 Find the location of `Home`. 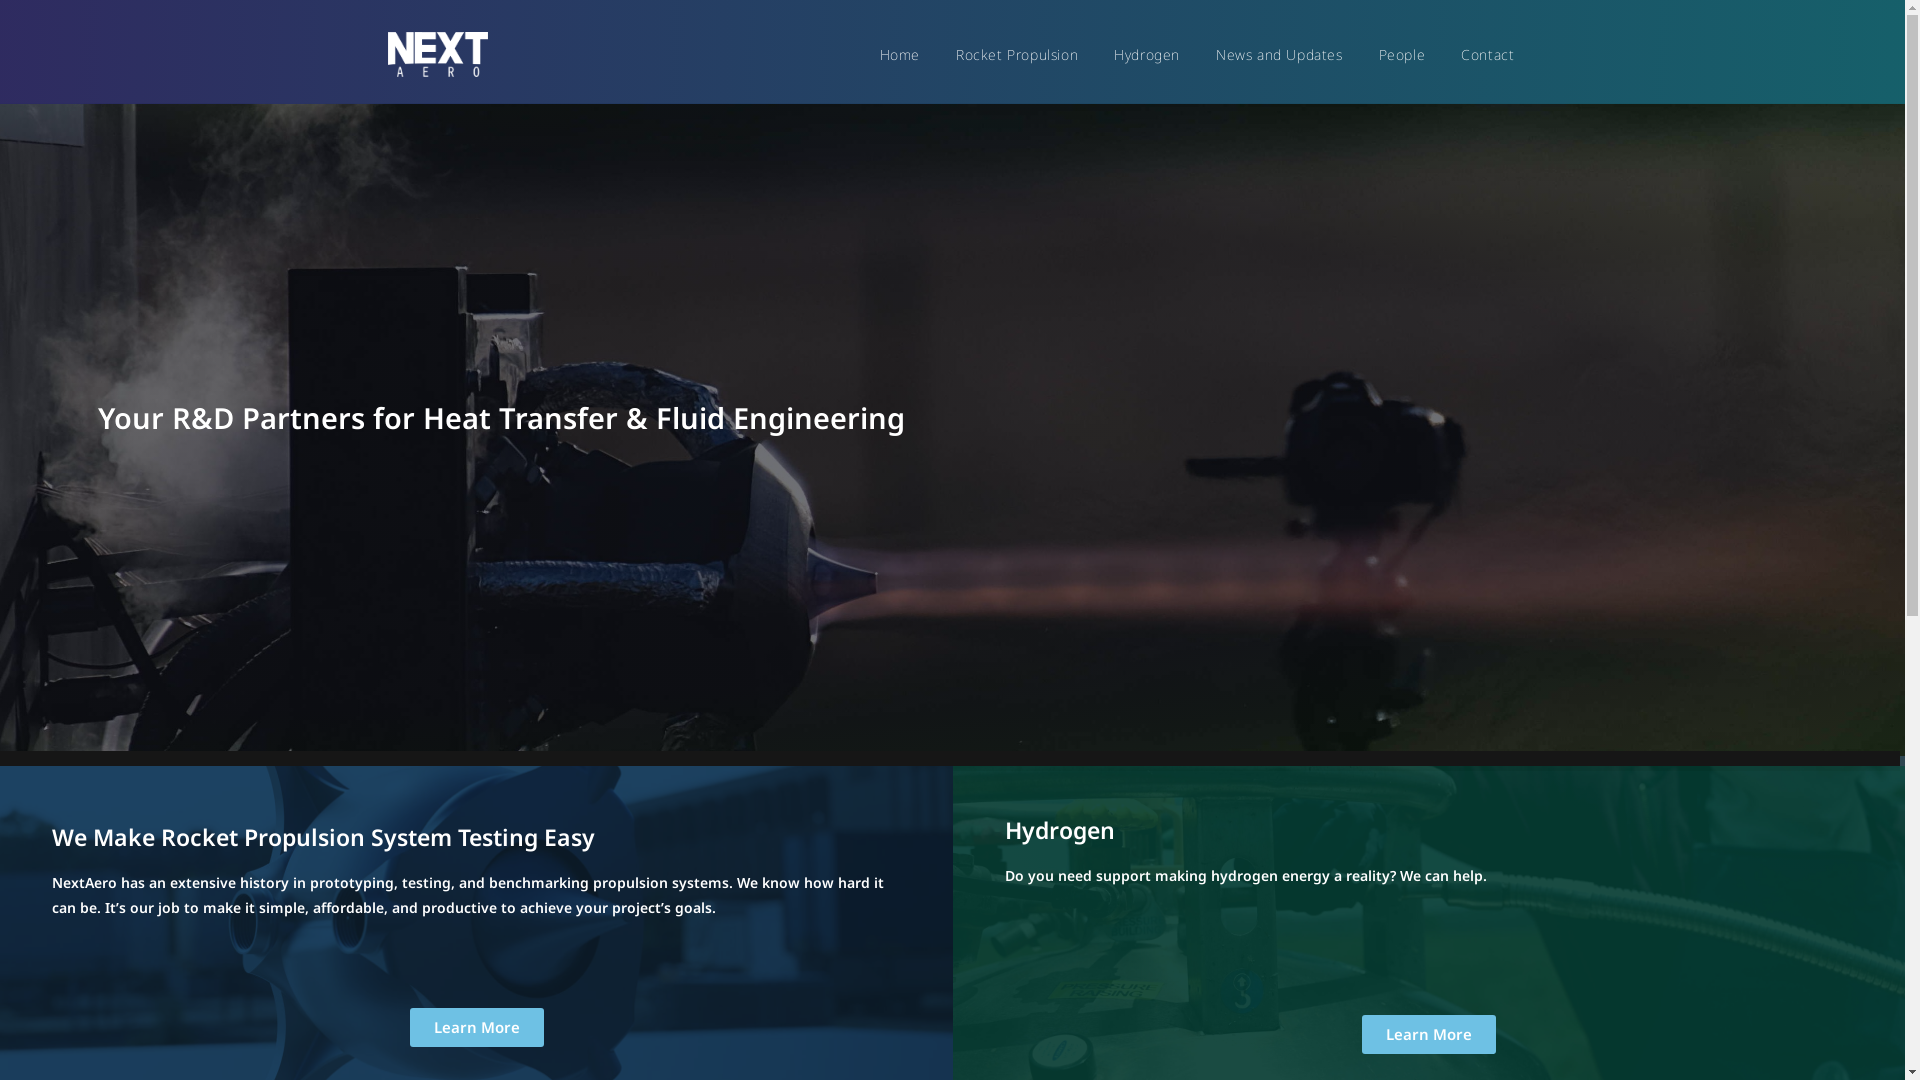

Home is located at coordinates (900, 54).